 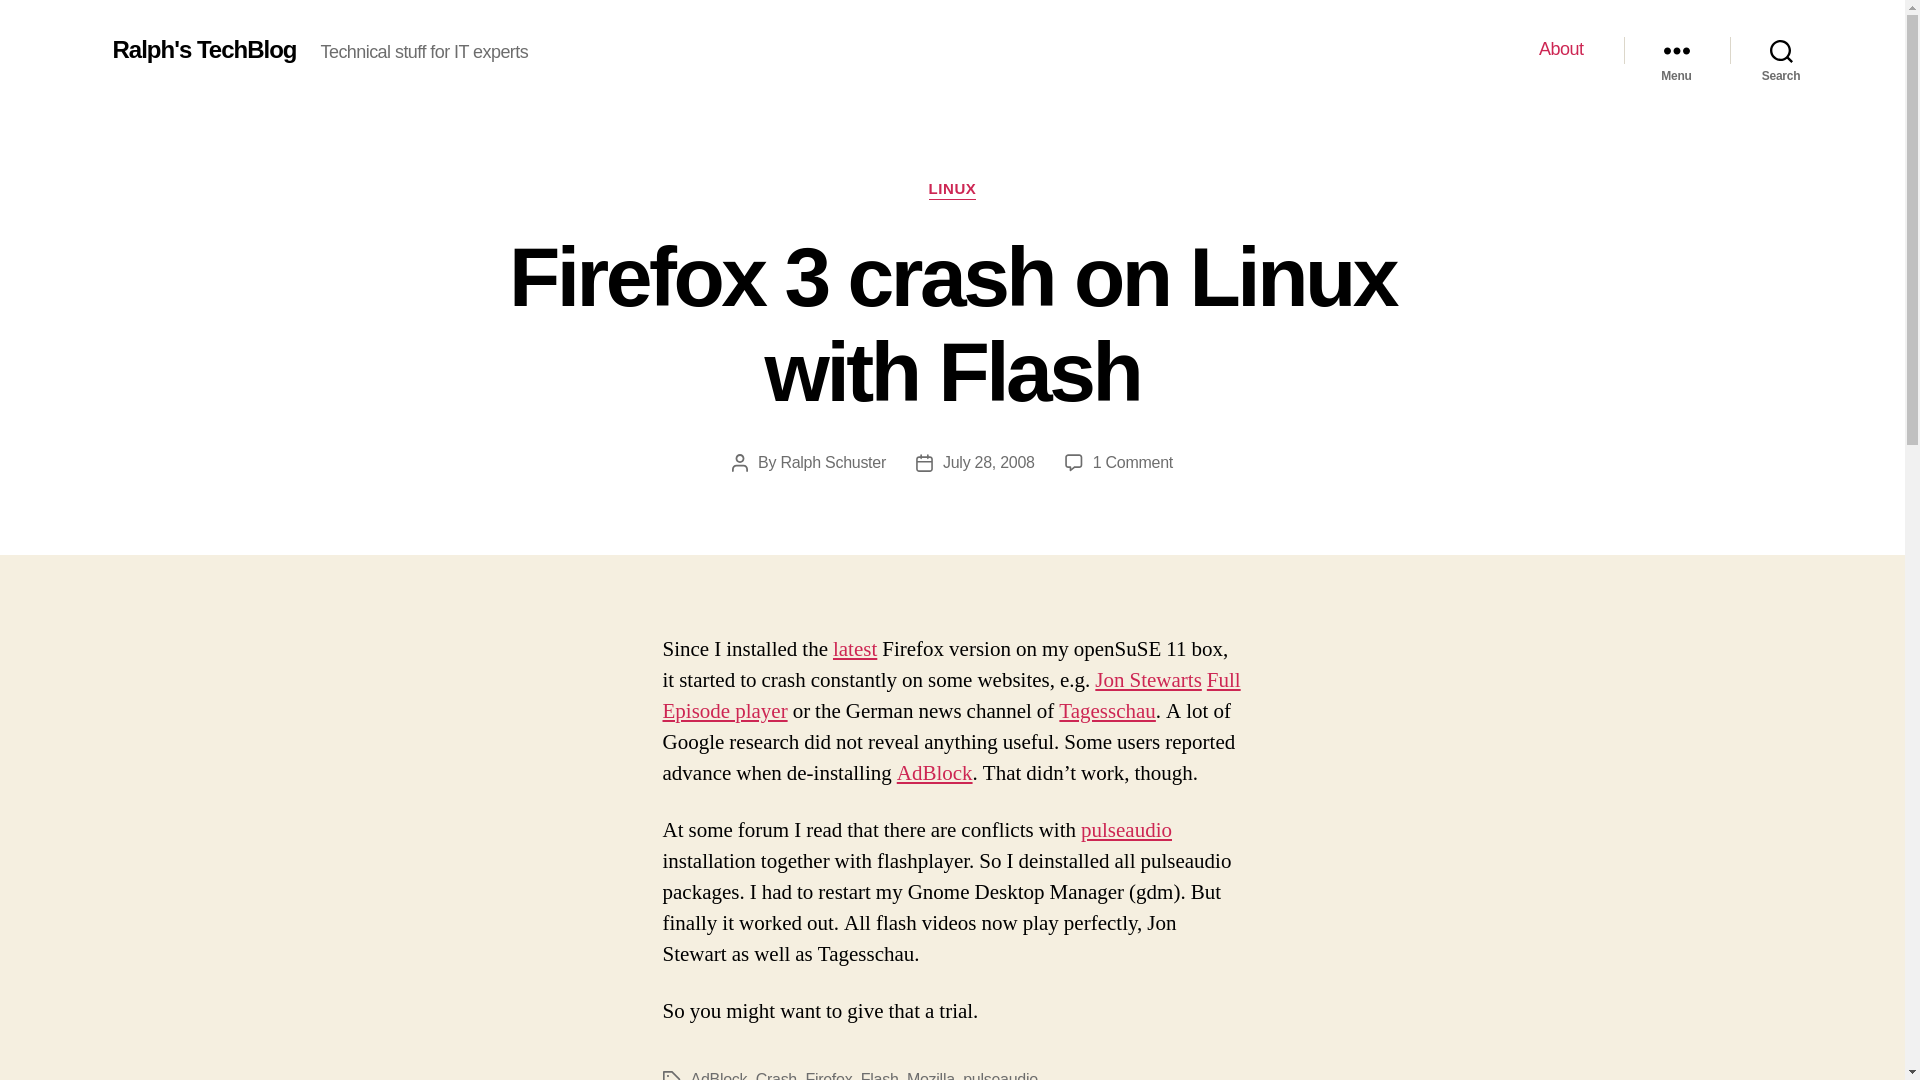 What do you see at coordinates (951, 696) in the screenshot?
I see `Full Episode Player` at bounding box center [951, 696].